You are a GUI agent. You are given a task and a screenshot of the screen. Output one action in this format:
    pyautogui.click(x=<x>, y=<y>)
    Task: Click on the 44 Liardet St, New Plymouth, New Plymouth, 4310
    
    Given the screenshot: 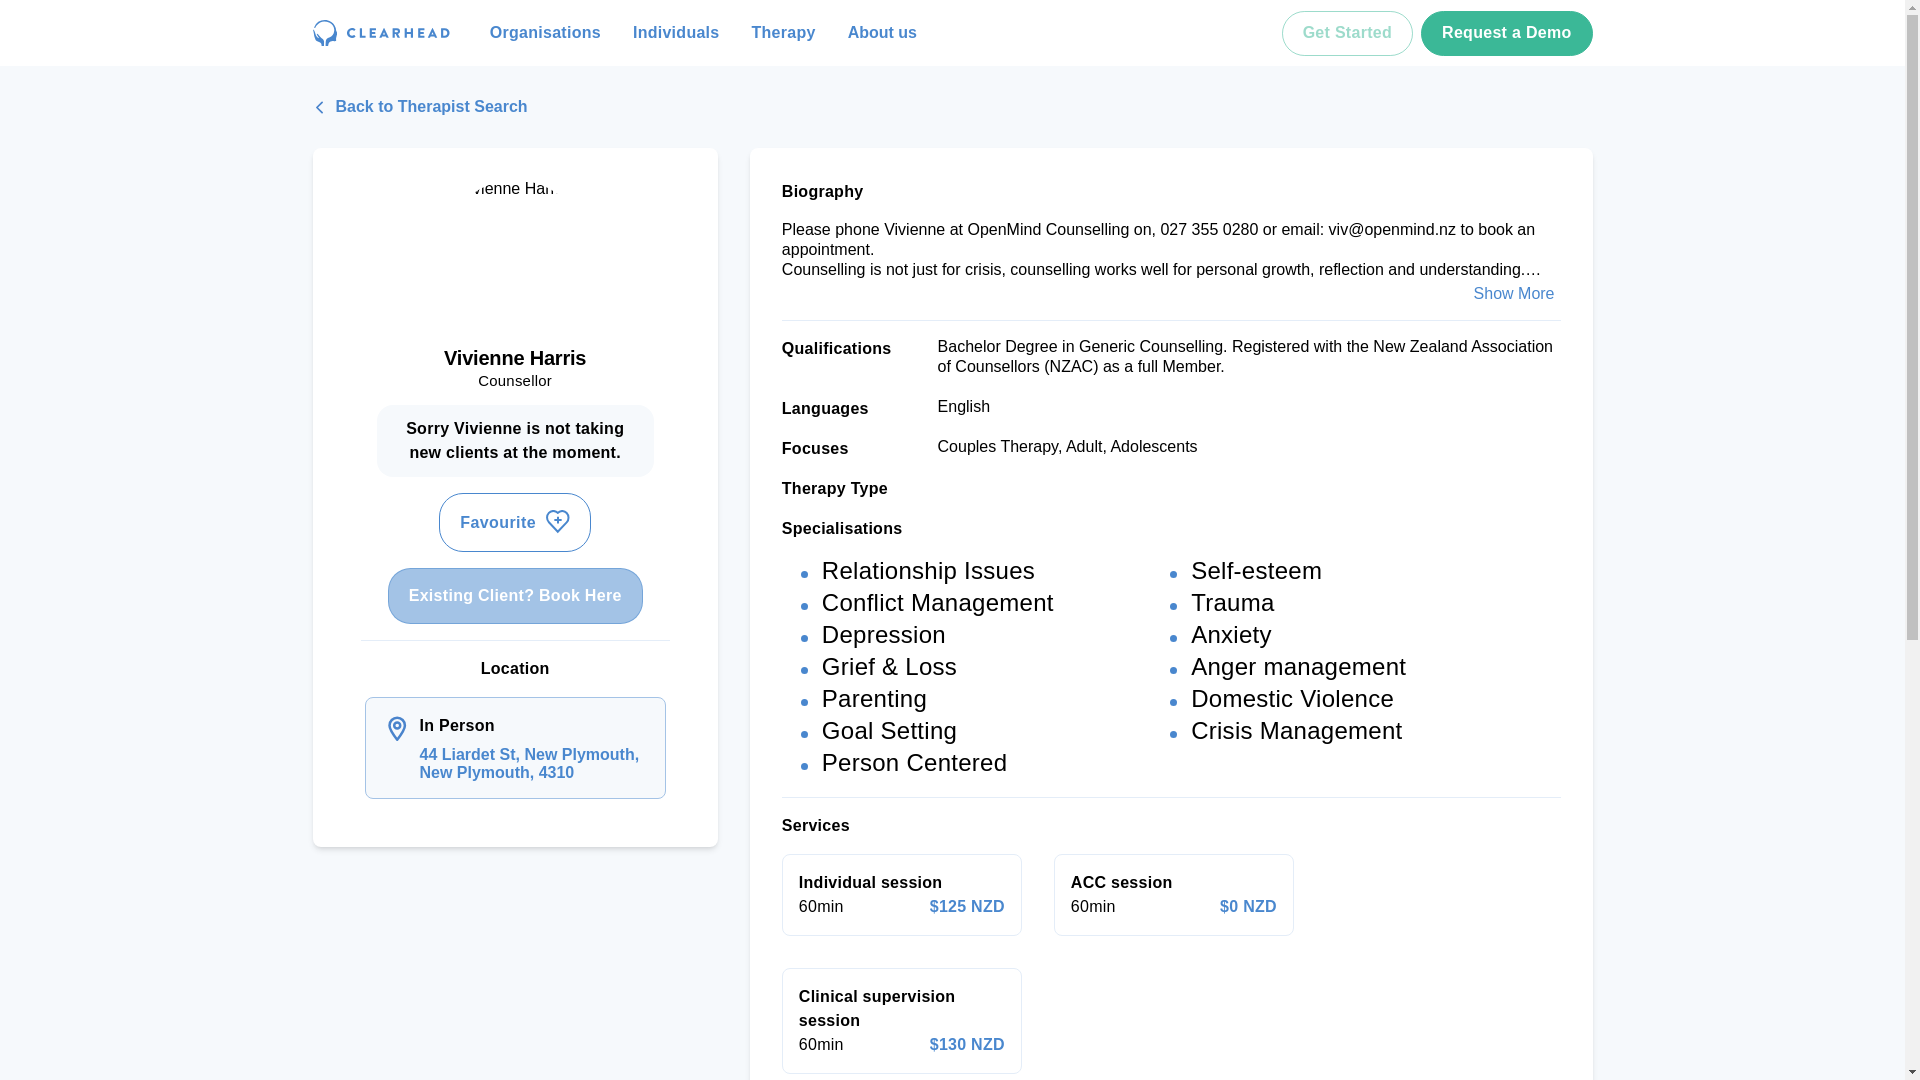 What is the action you would take?
    pyautogui.click(x=534, y=764)
    